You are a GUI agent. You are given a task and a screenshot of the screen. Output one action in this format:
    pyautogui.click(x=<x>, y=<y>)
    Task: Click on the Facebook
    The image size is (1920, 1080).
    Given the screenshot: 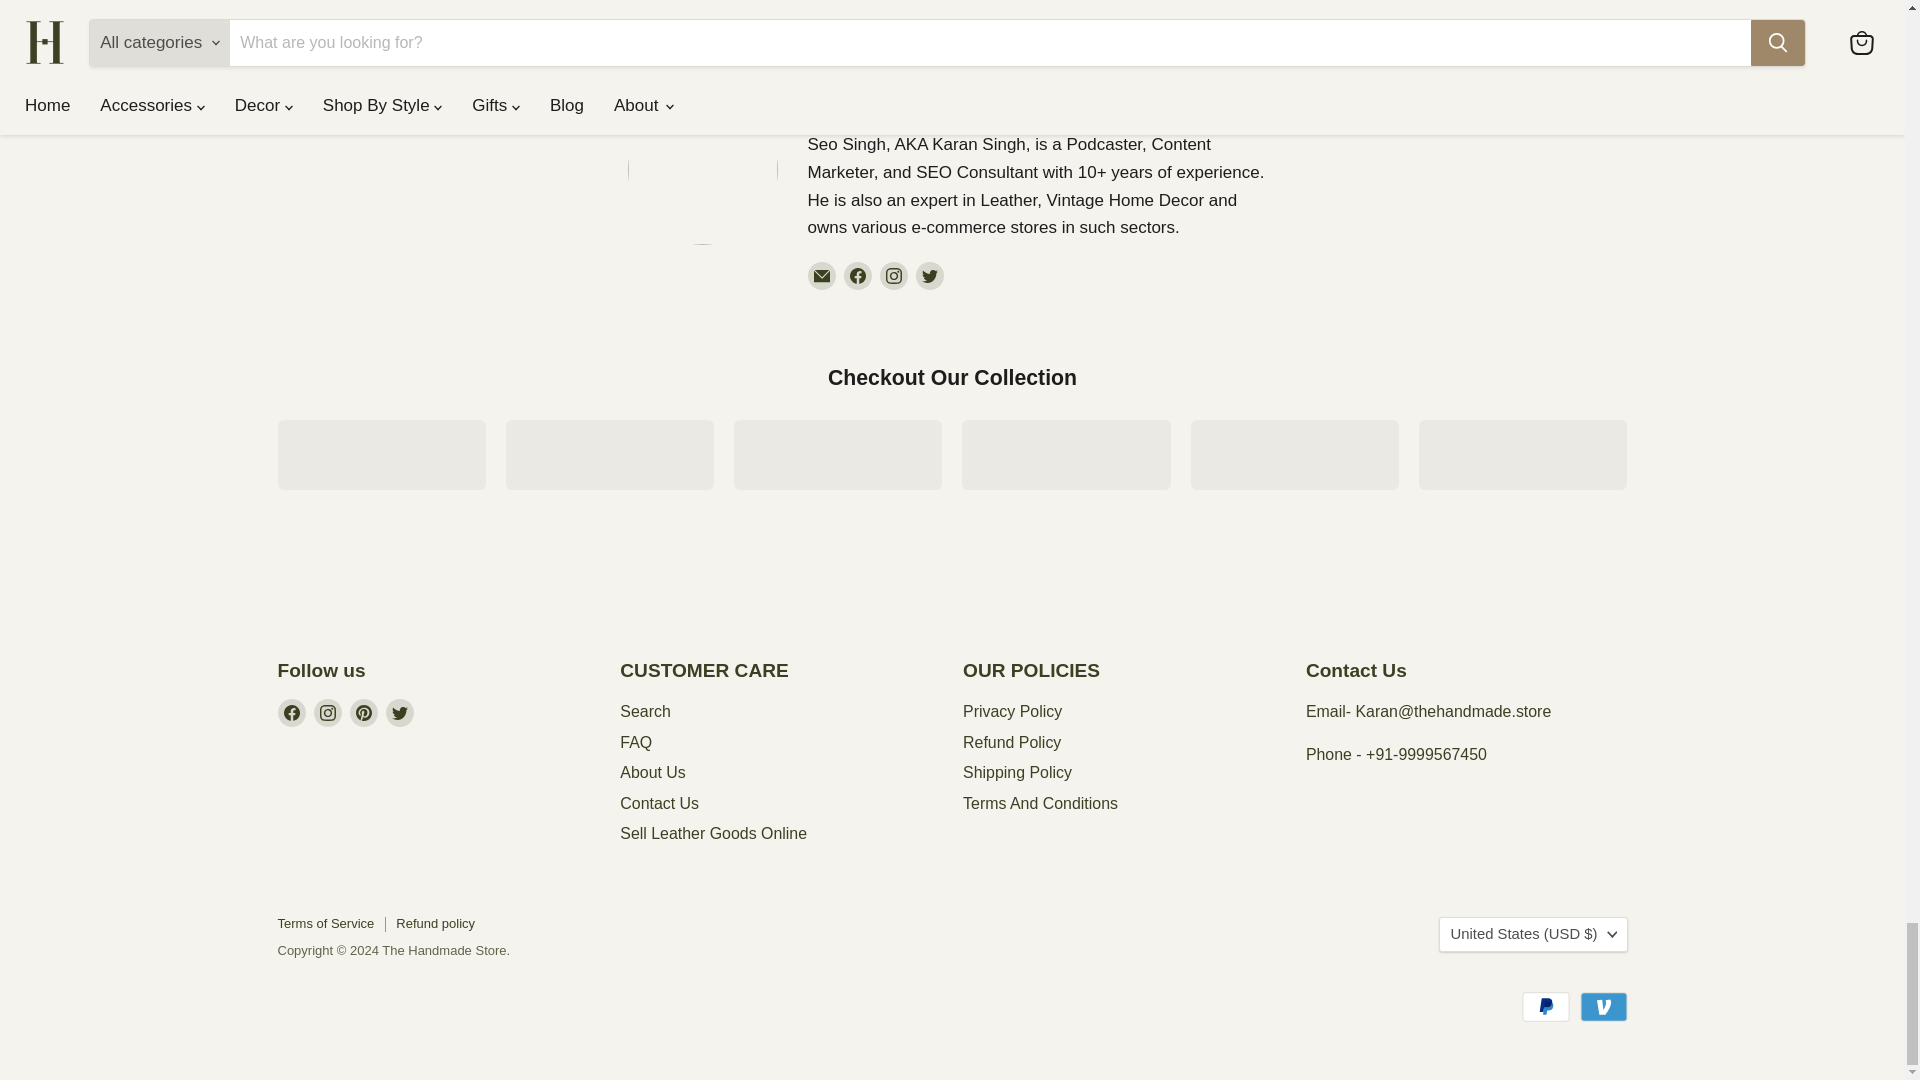 What is the action you would take?
    pyautogui.click(x=858, y=276)
    